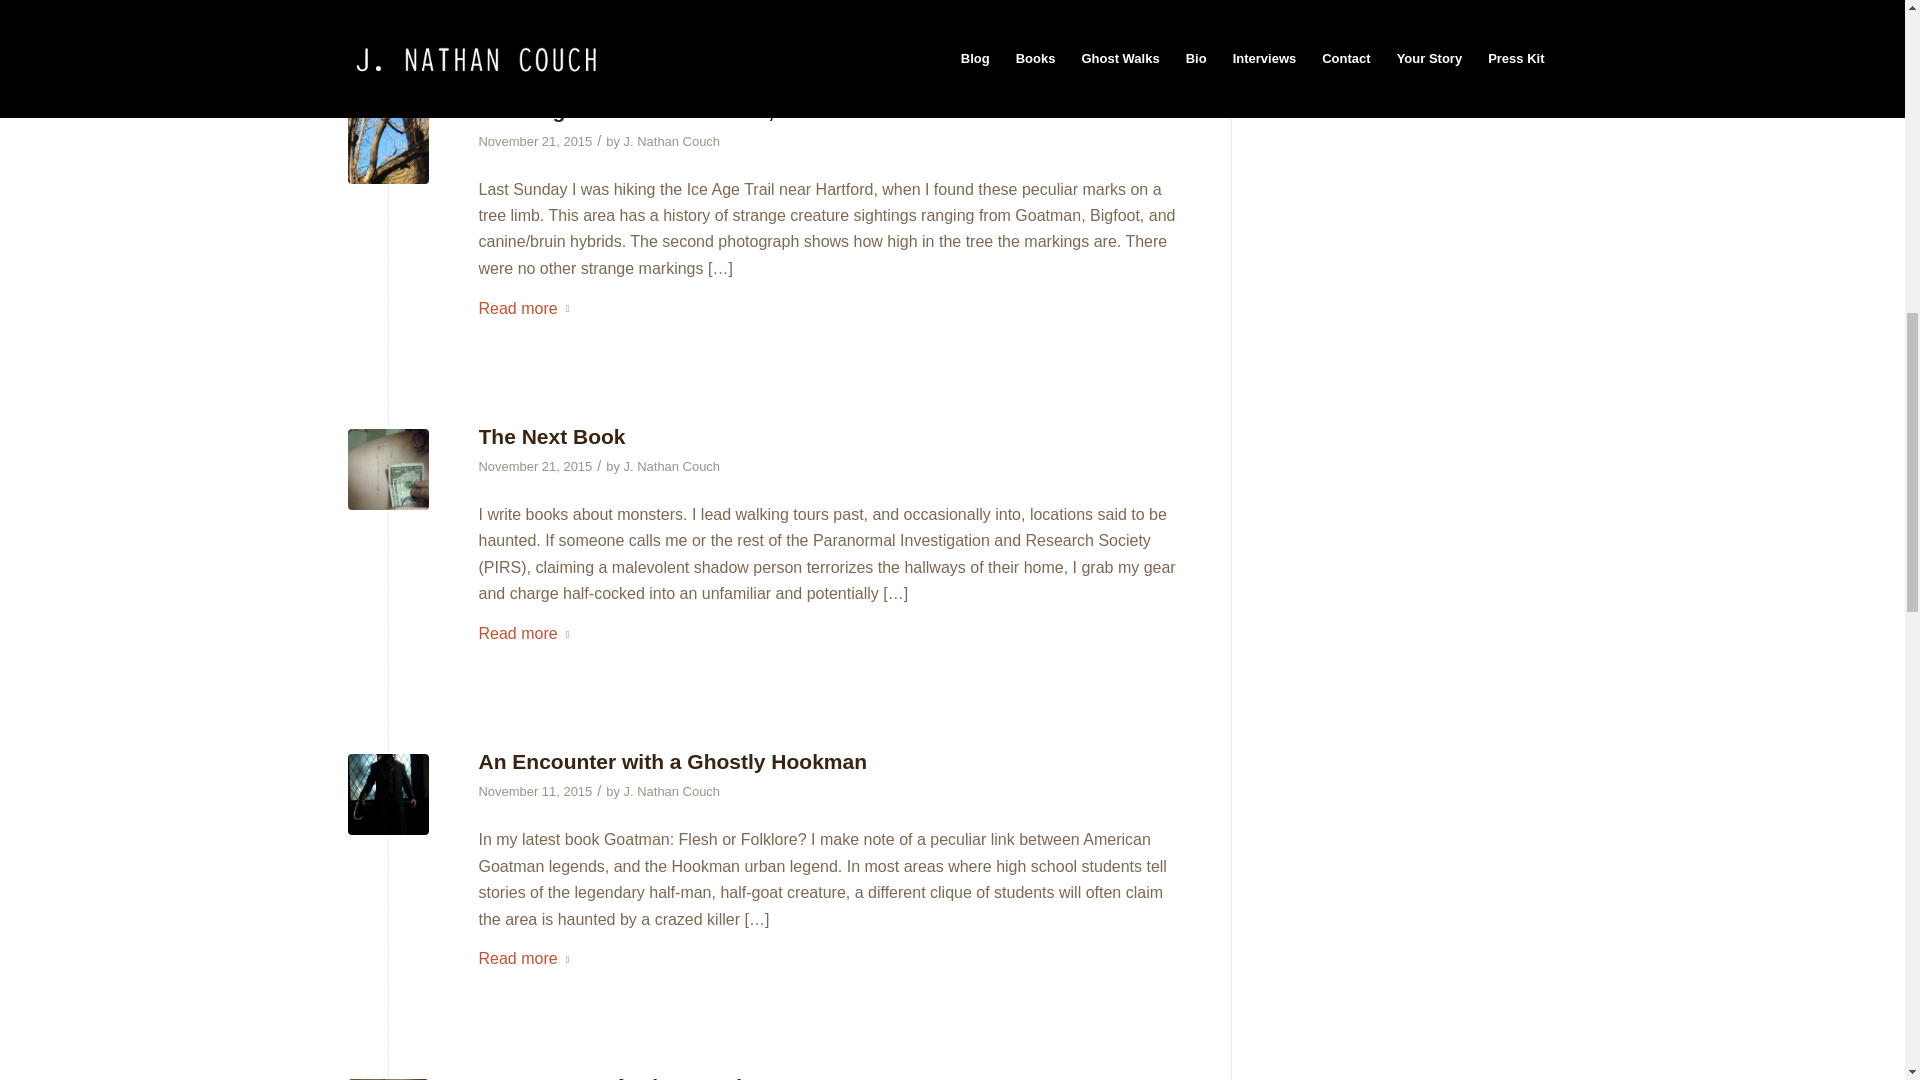 This screenshot has height=1080, width=1920. Describe the element at coordinates (672, 141) in the screenshot. I see `Posts by J. Nathan Couch` at that location.